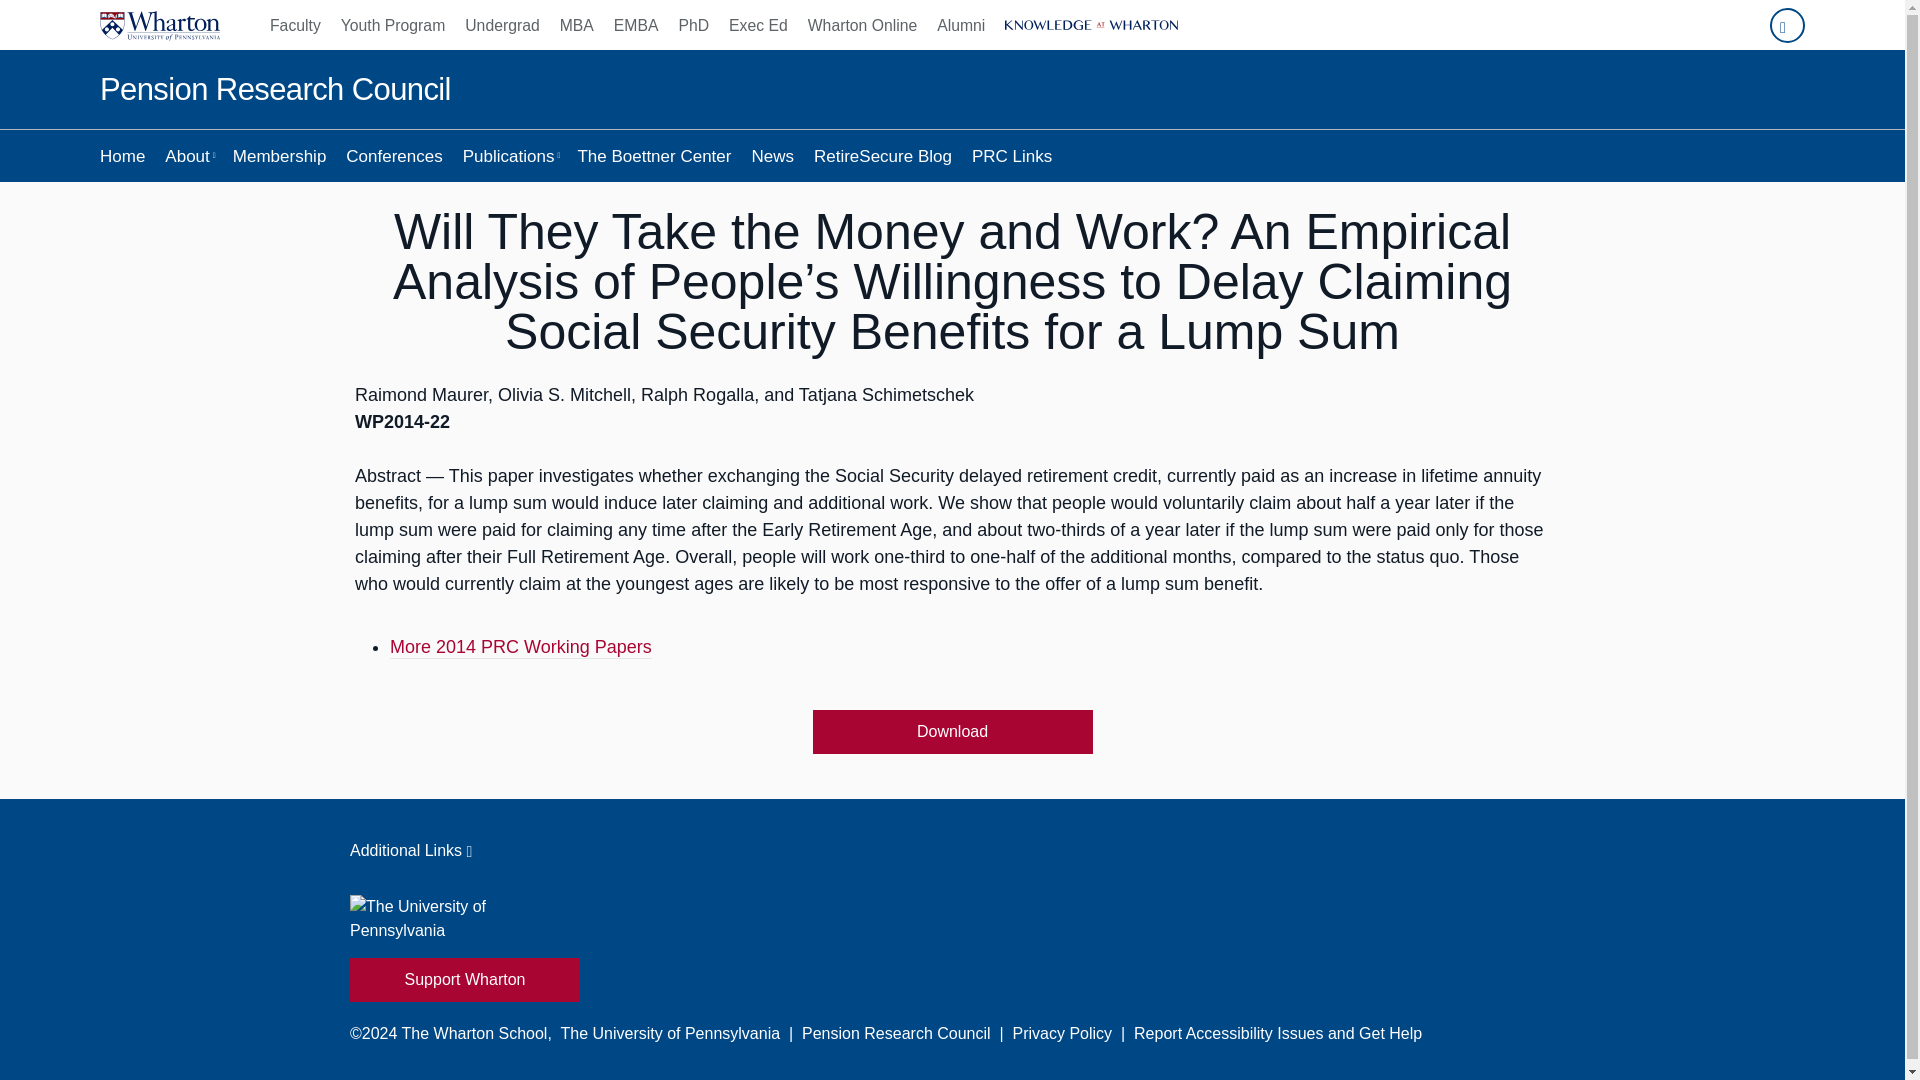 The width and height of the screenshot is (1920, 1080). I want to click on Additional Links, so click(952, 850).